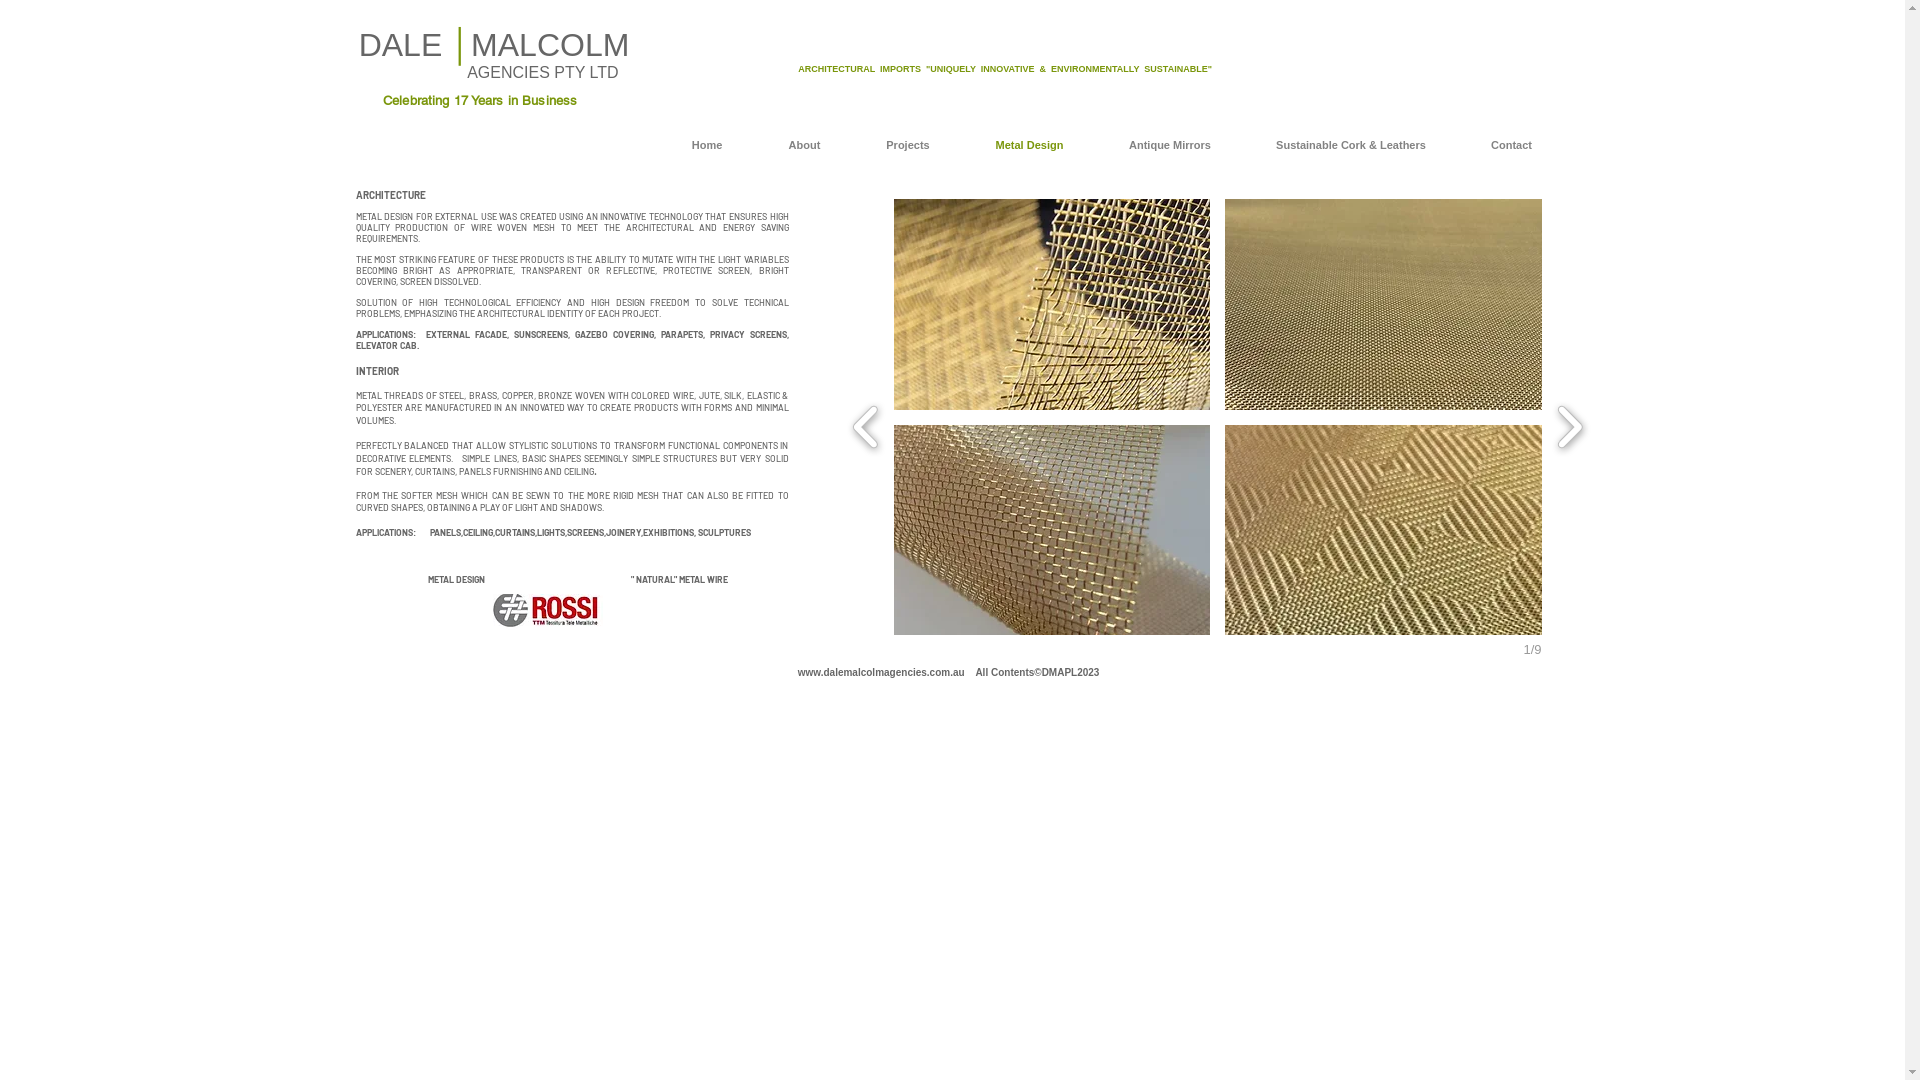 The height and width of the screenshot is (1080, 1920). Describe the element at coordinates (1511, 145) in the screenshot. I see `Contact` at that location.